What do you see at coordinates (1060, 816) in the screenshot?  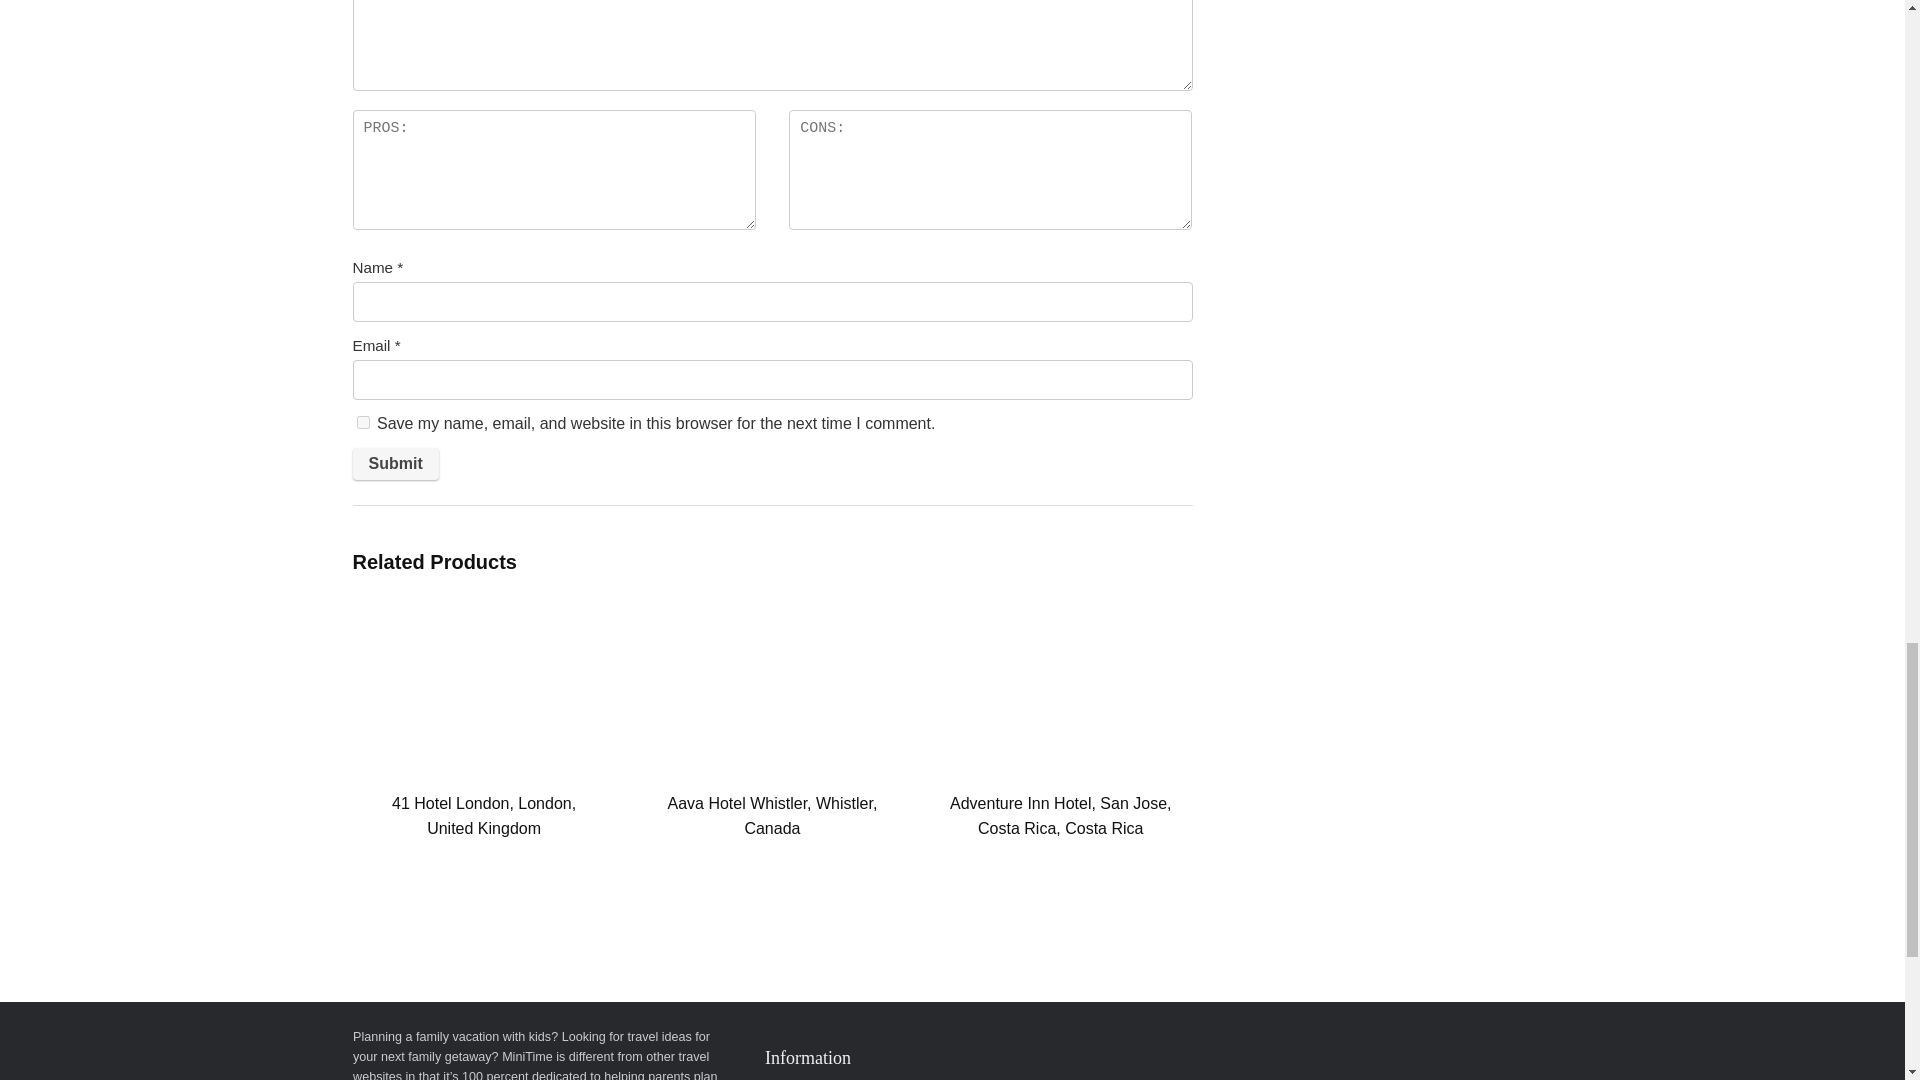 I see `Adventure Inn Hotel, San Jose, Costa Rica, Costa Rica` at bounding box center [1060, 816].